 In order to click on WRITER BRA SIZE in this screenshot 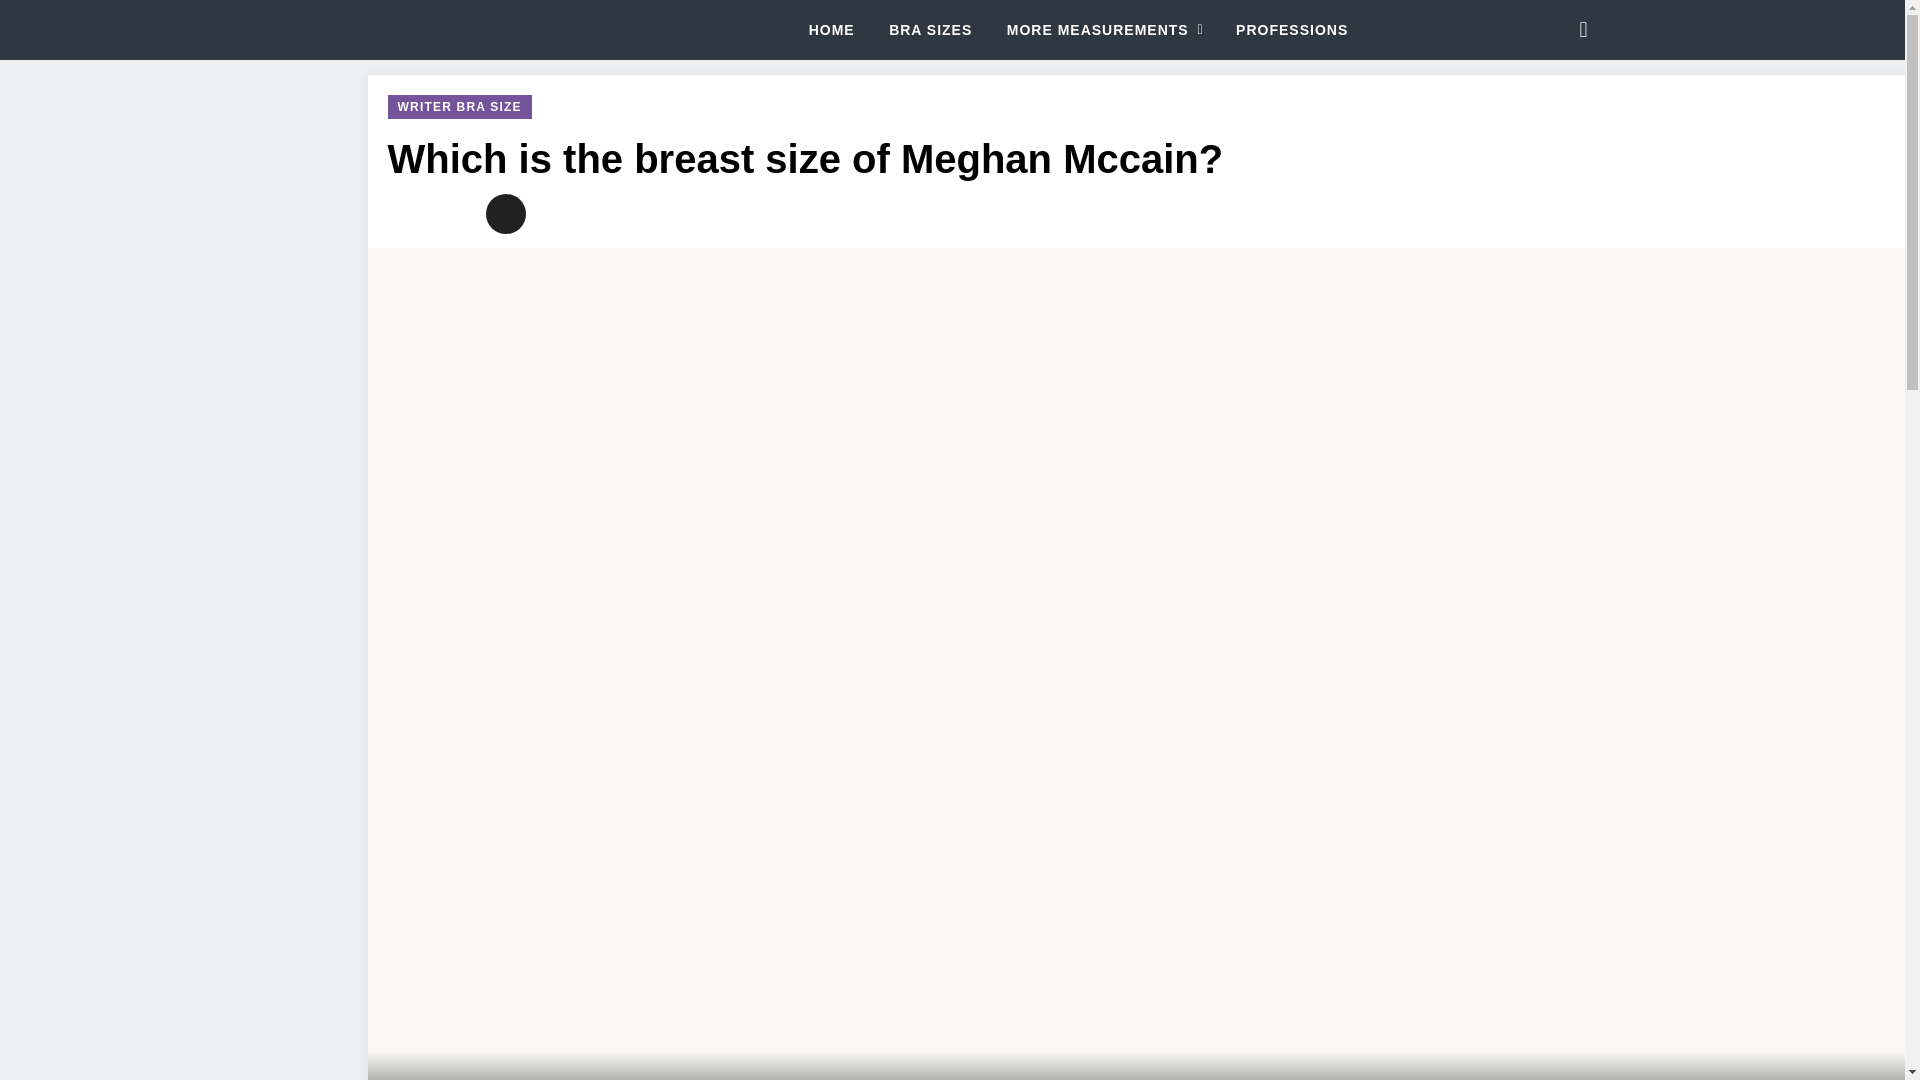, I will do `click(459, 106)`.